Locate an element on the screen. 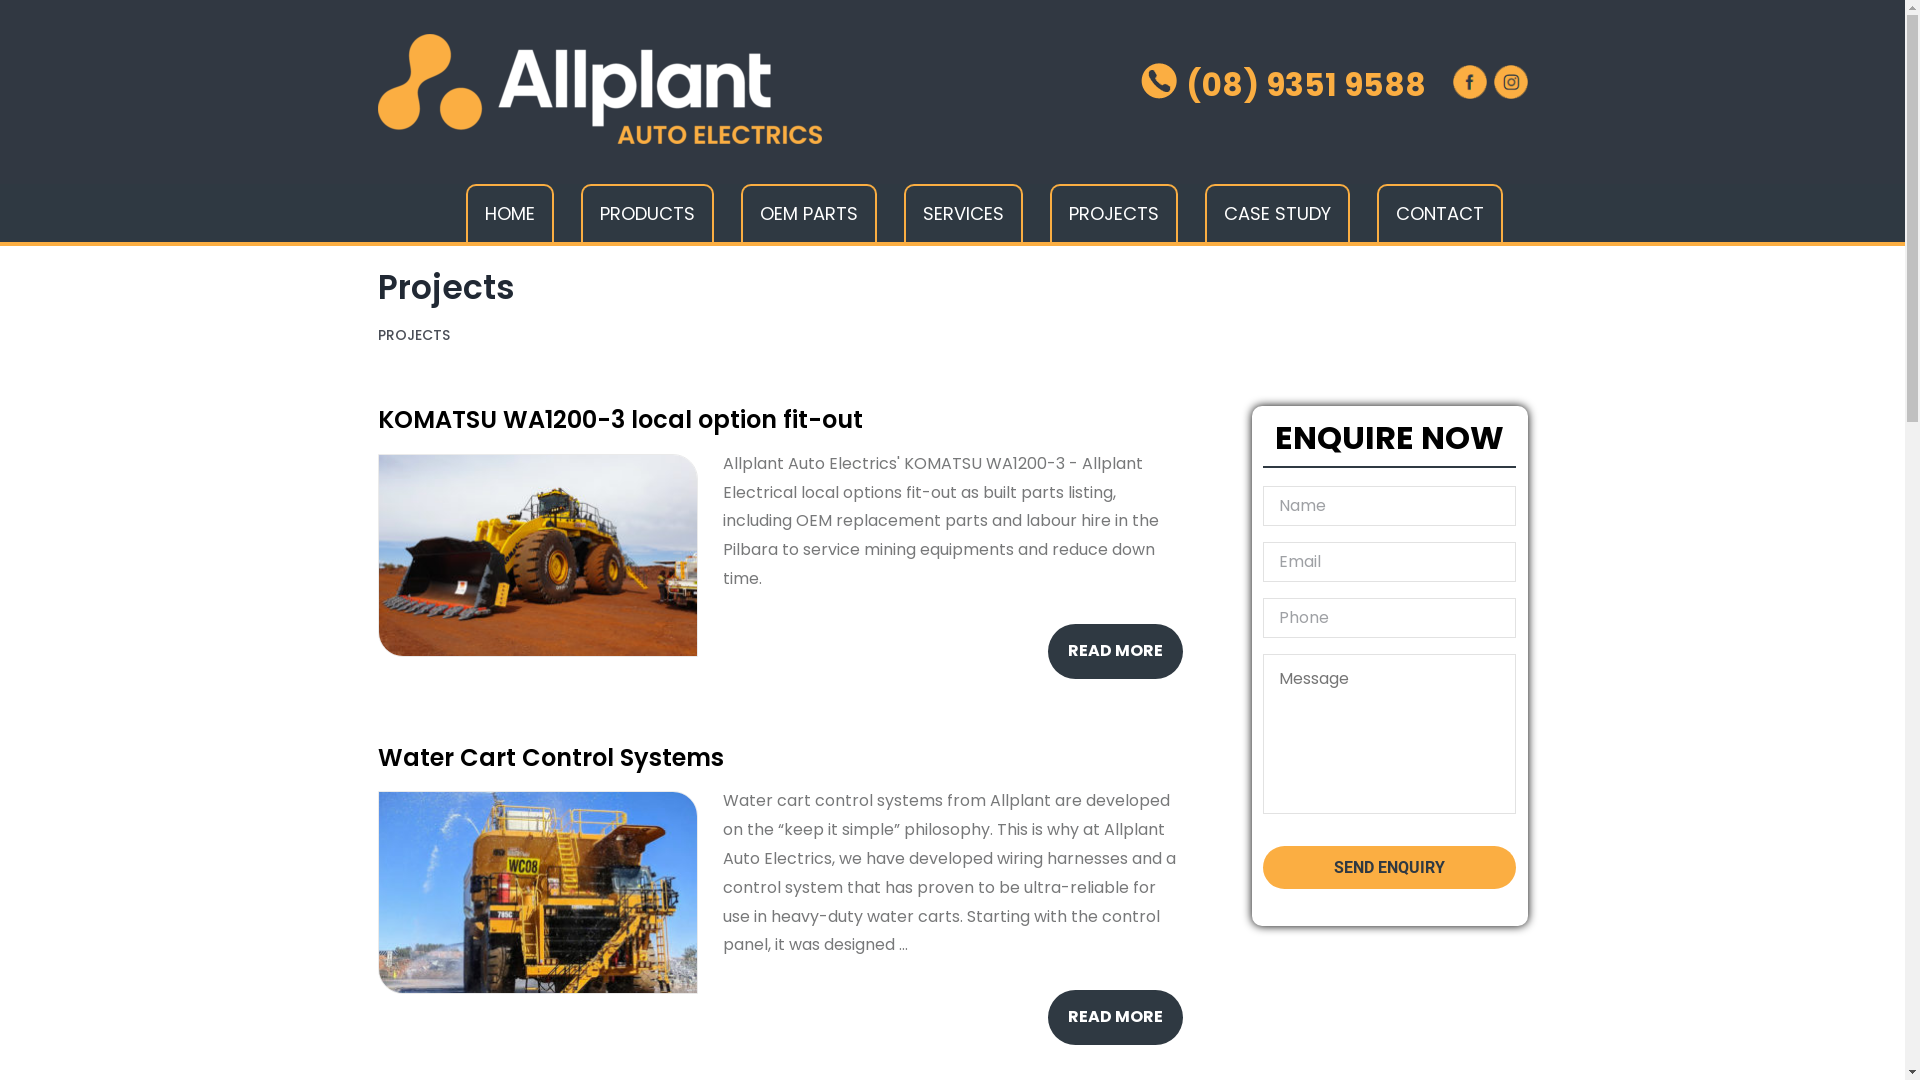  CASE STUDY is located at coordinates (1276, 213).